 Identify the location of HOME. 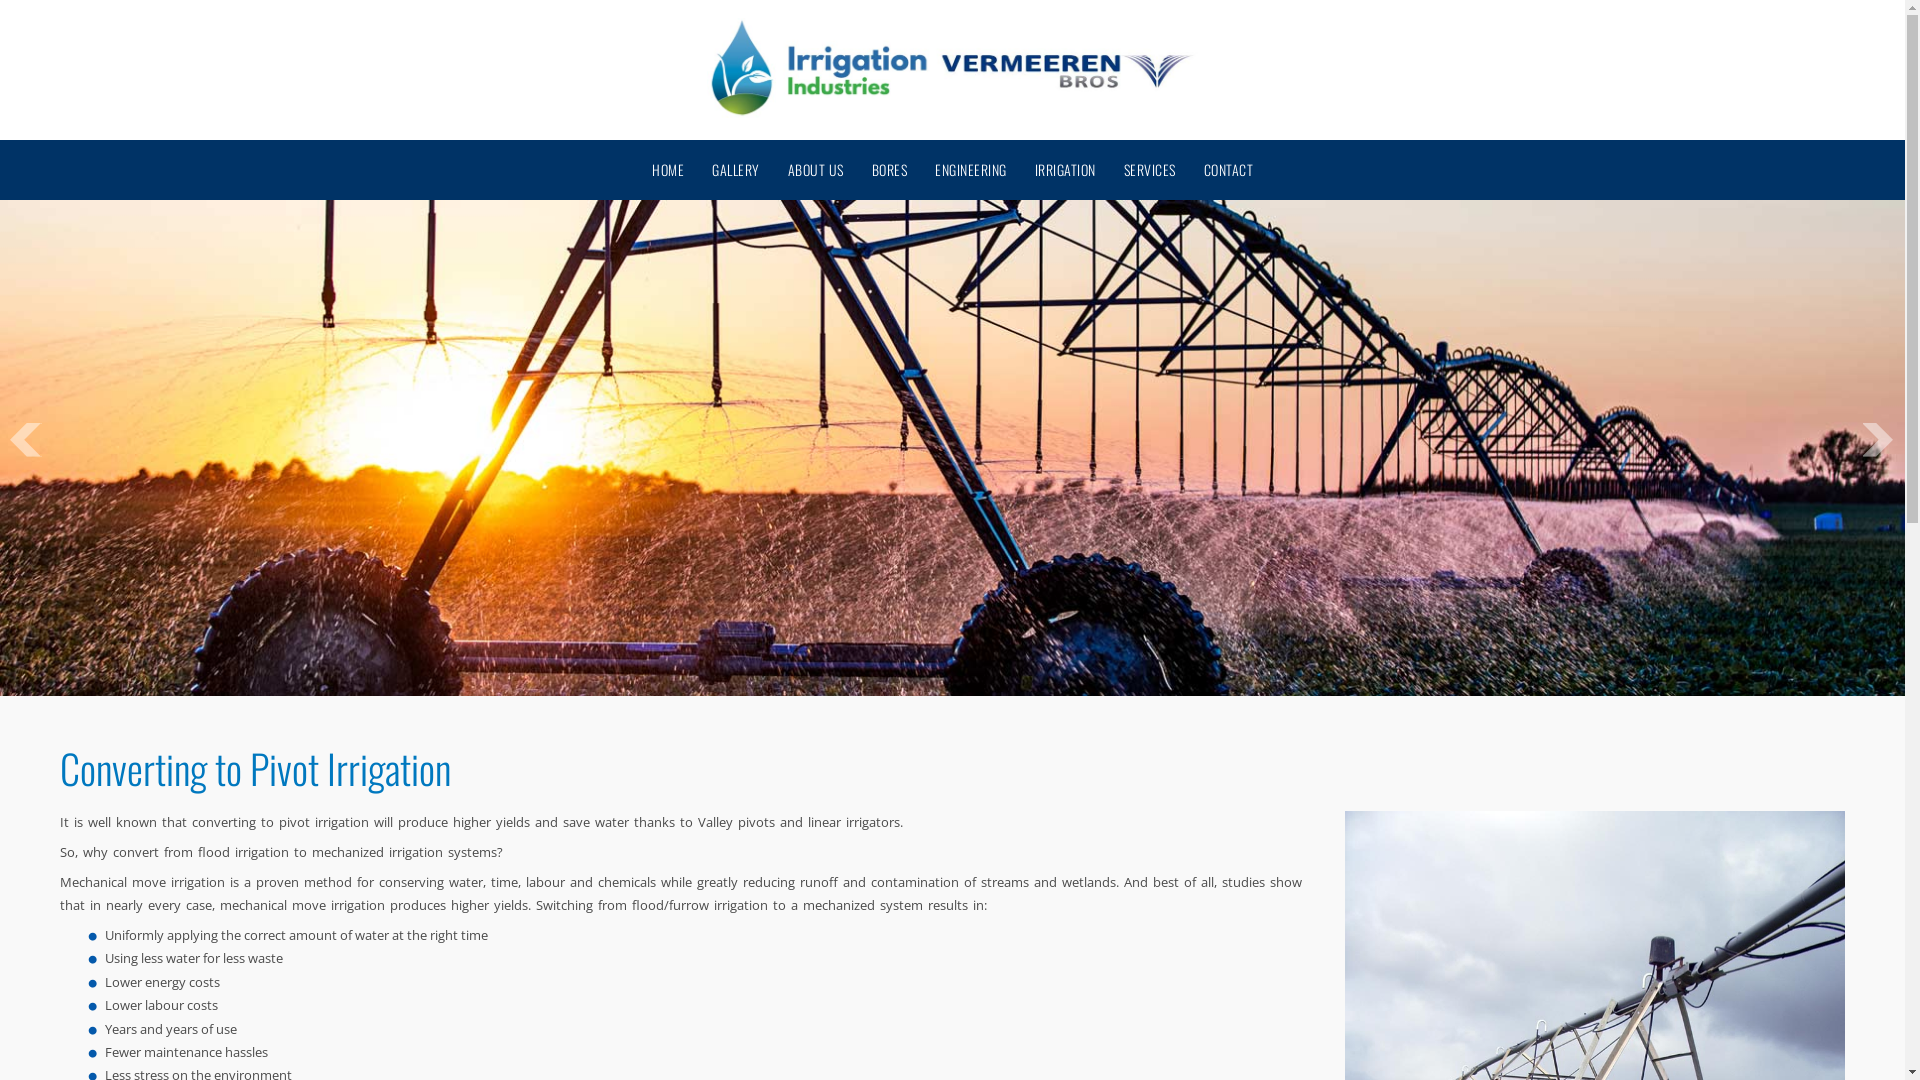
(668, 170).